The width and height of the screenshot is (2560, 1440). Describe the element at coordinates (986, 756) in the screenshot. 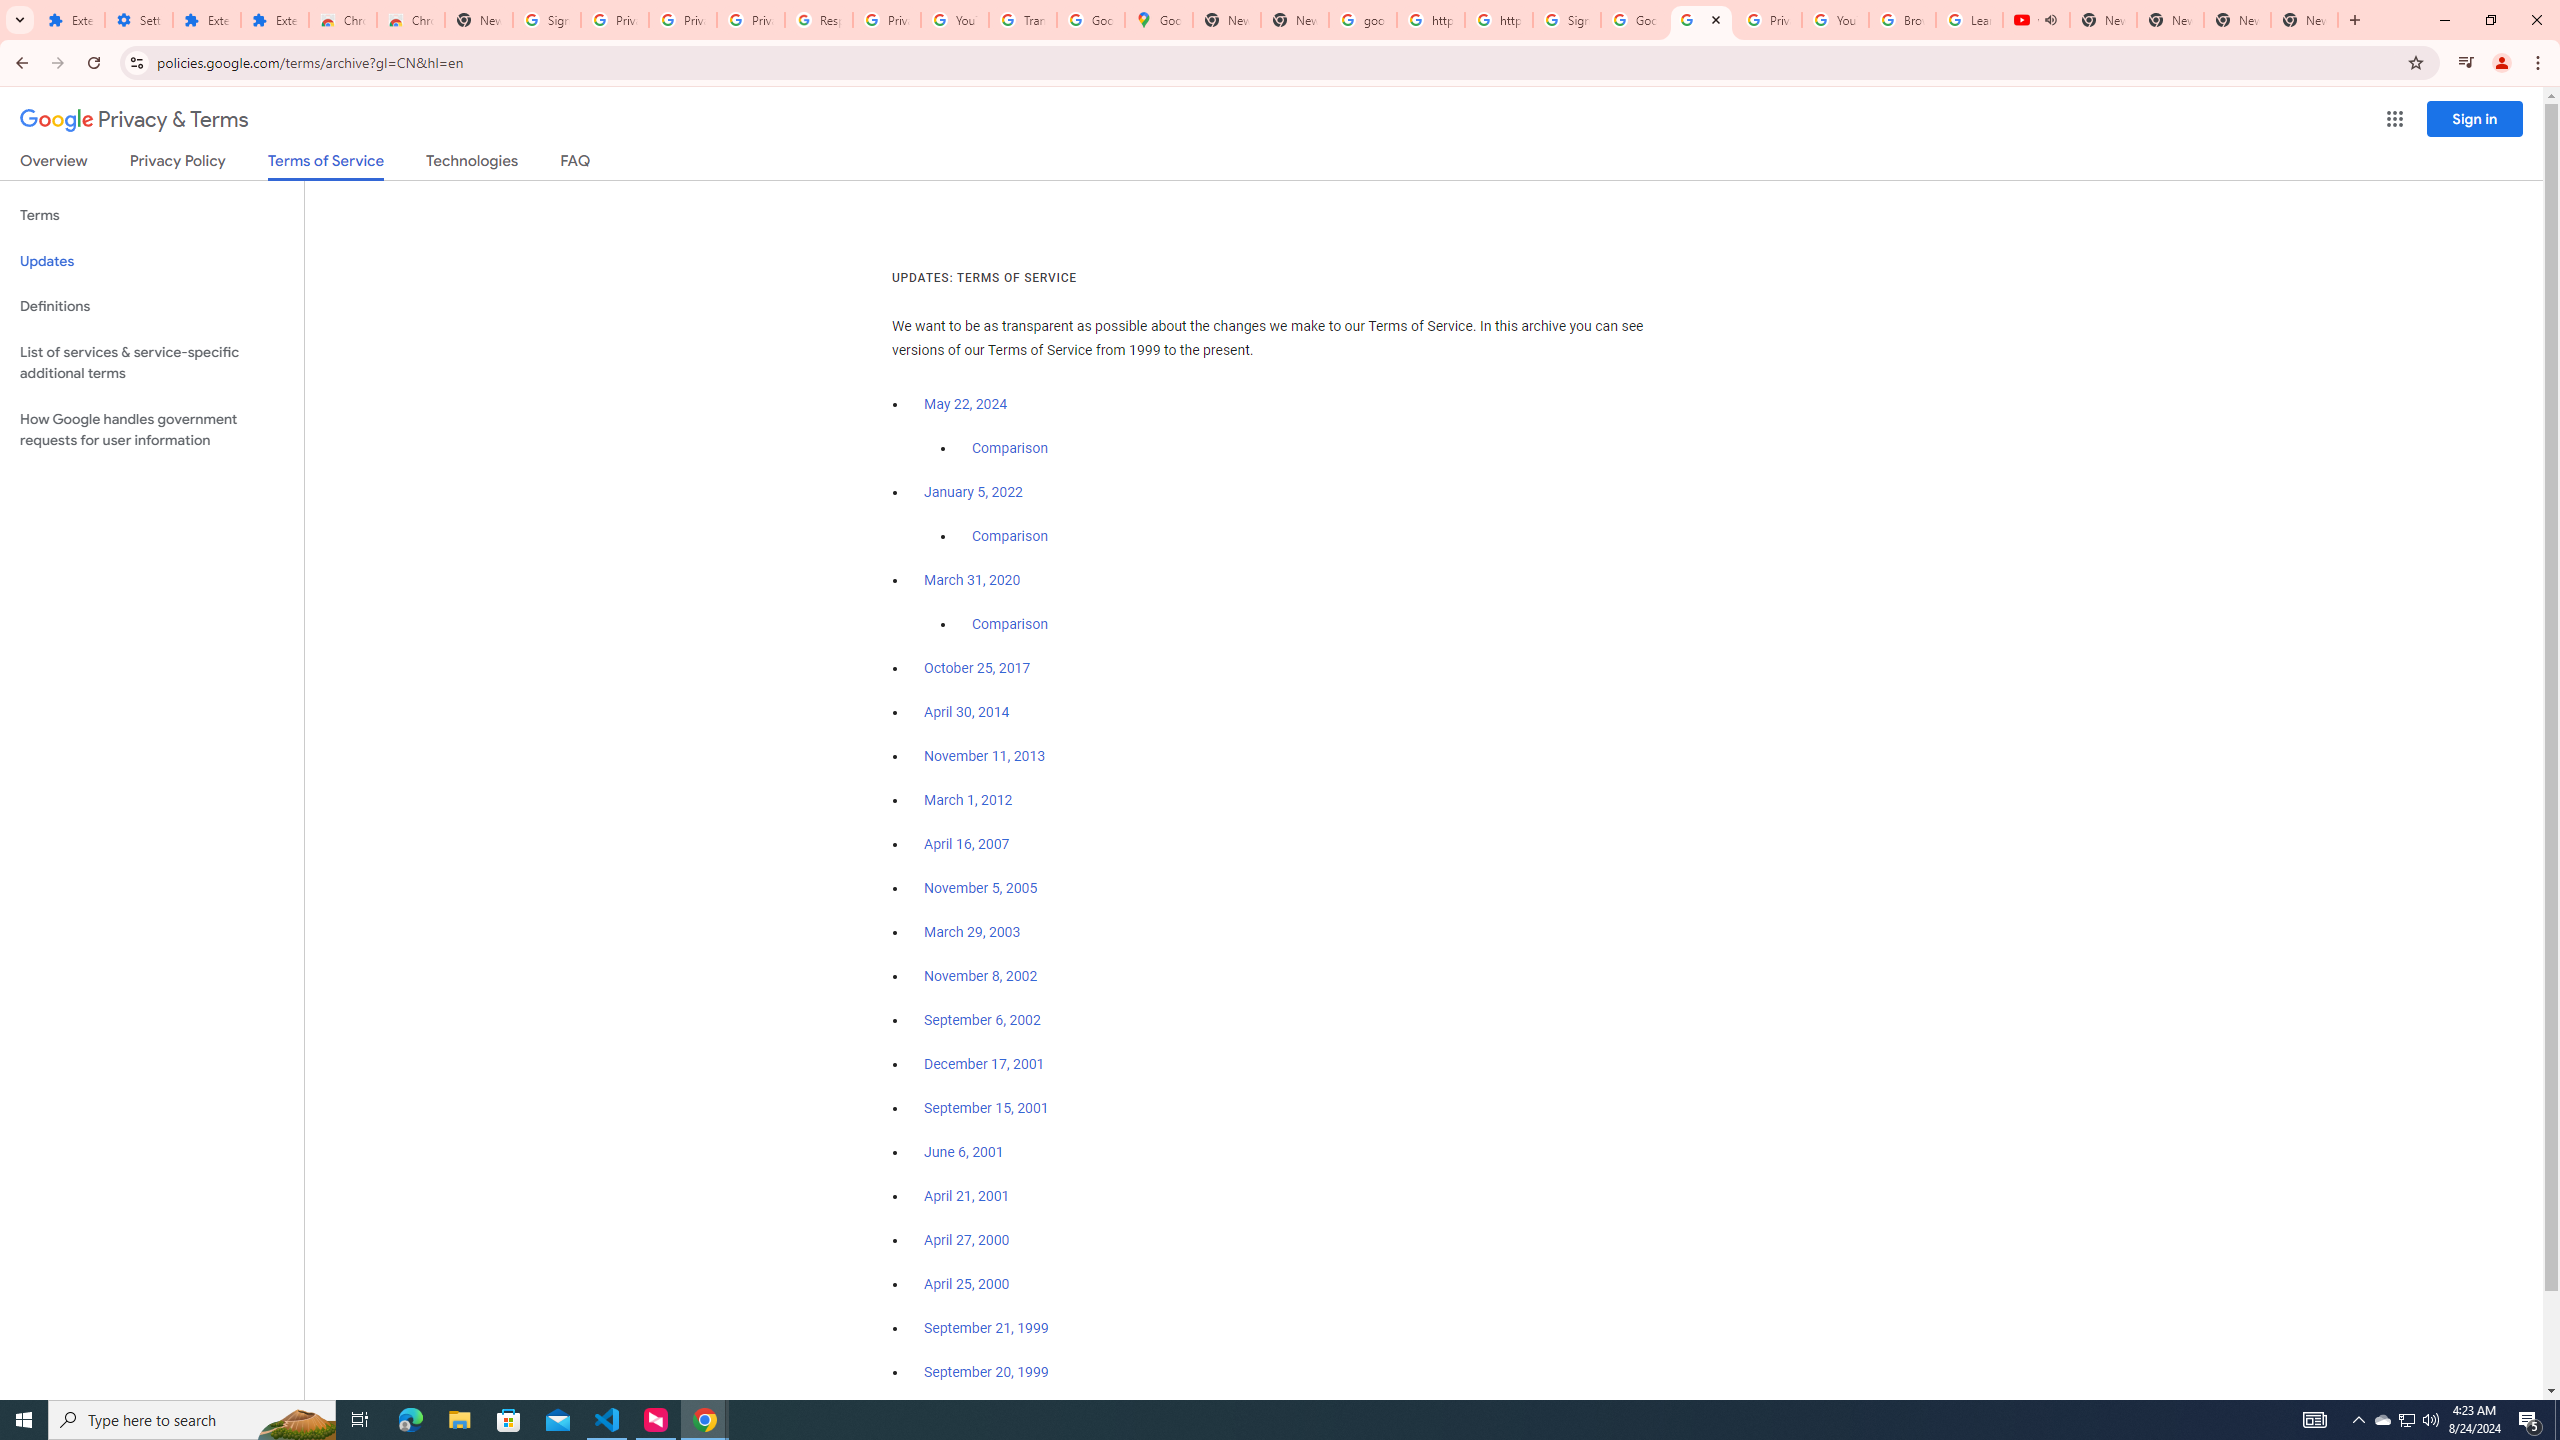

I see `November 11, 2013` at that location.